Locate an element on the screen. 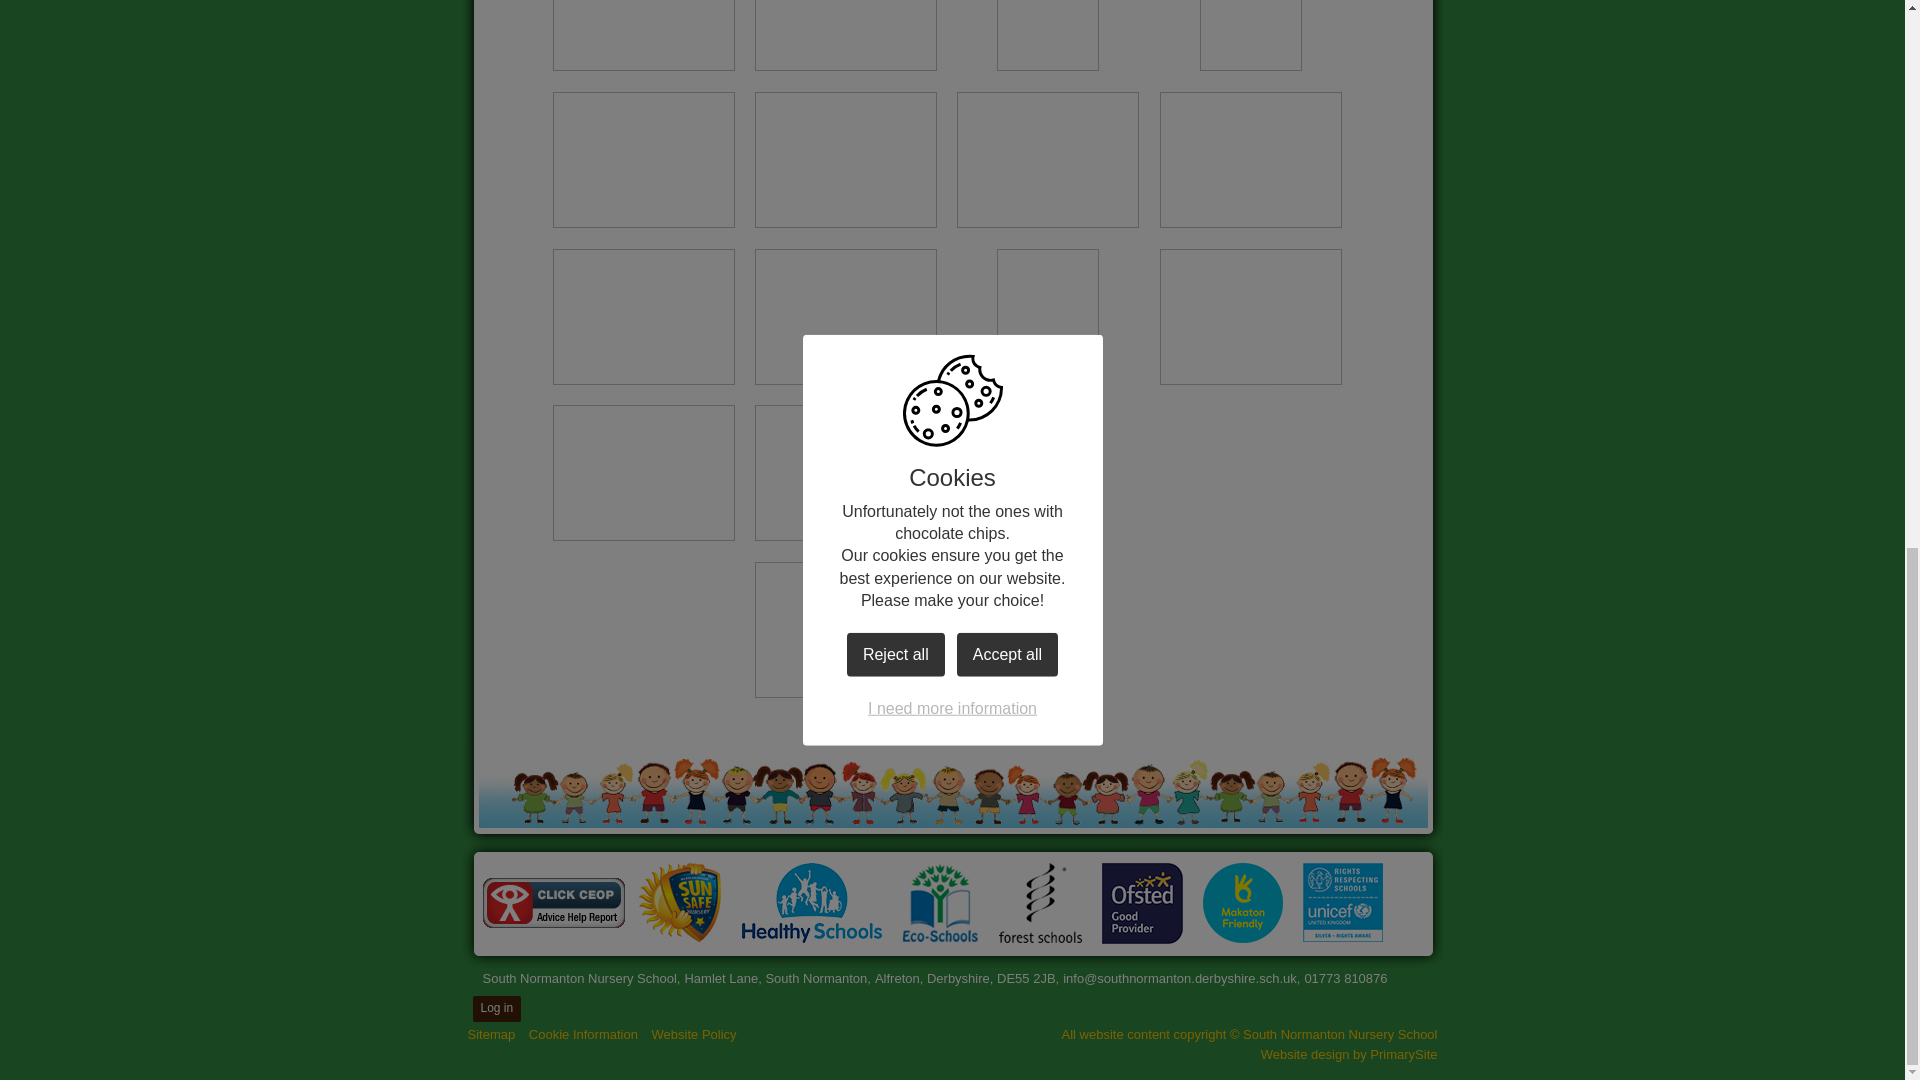 The width and height of the screenshot is (1920, 1080). View large version of image is located at coordinates (845, 316).